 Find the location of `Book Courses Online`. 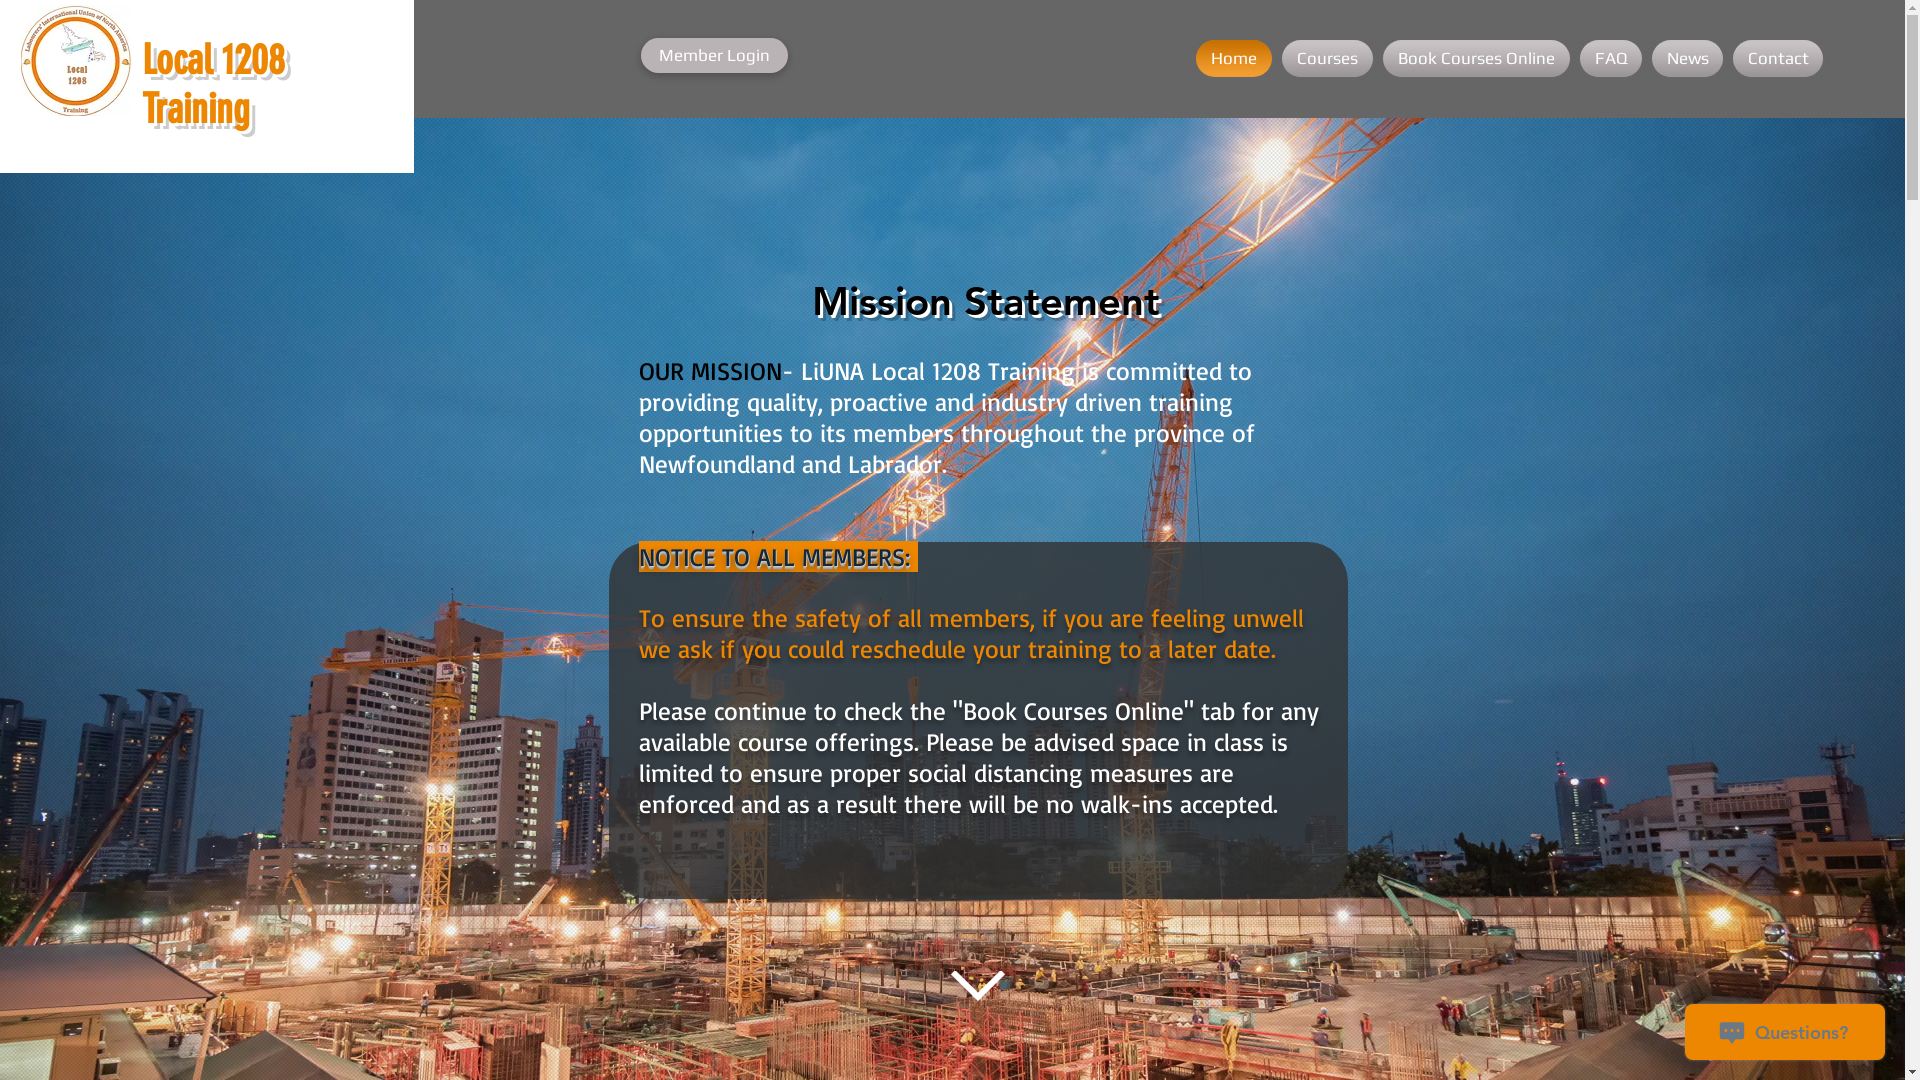

Book Courses Online is located at coordinates (1476, 58).